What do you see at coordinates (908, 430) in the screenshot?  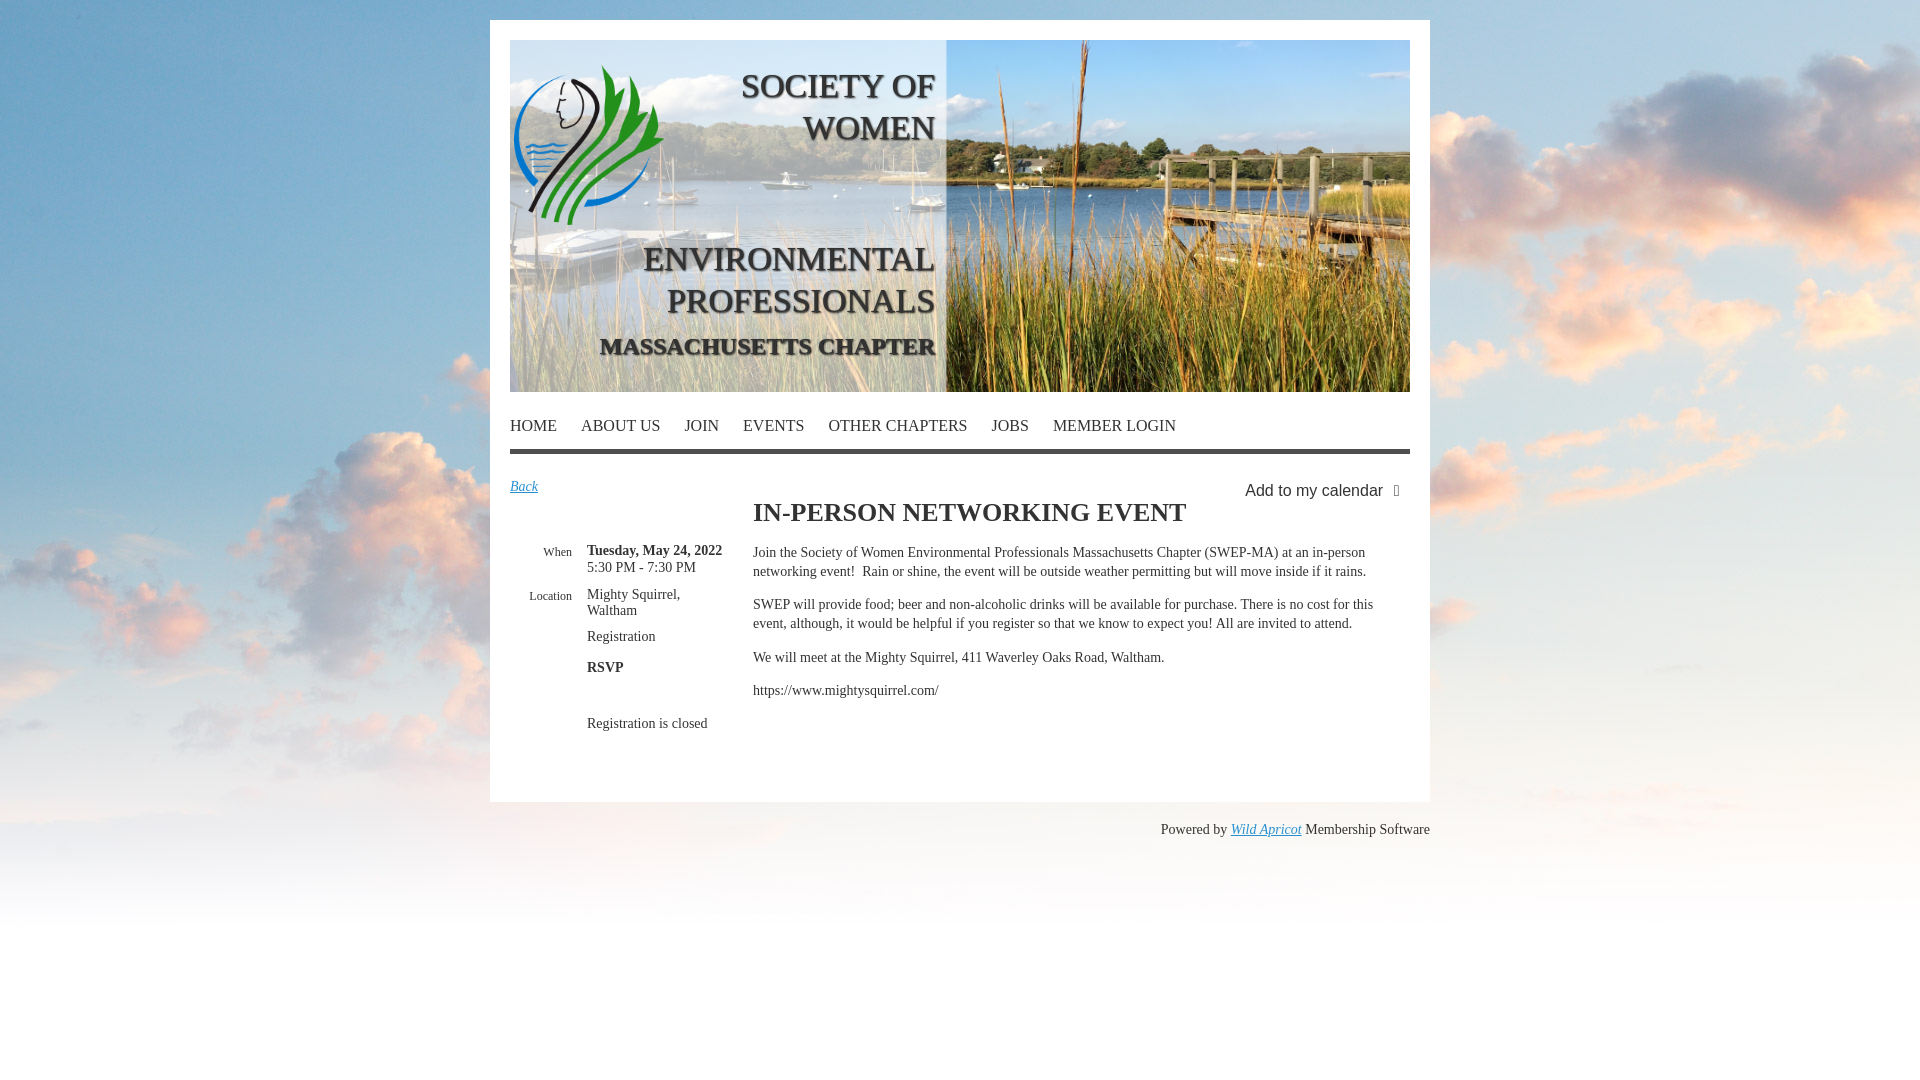 I see `Other Chapters` at bounding box center [908, 430].